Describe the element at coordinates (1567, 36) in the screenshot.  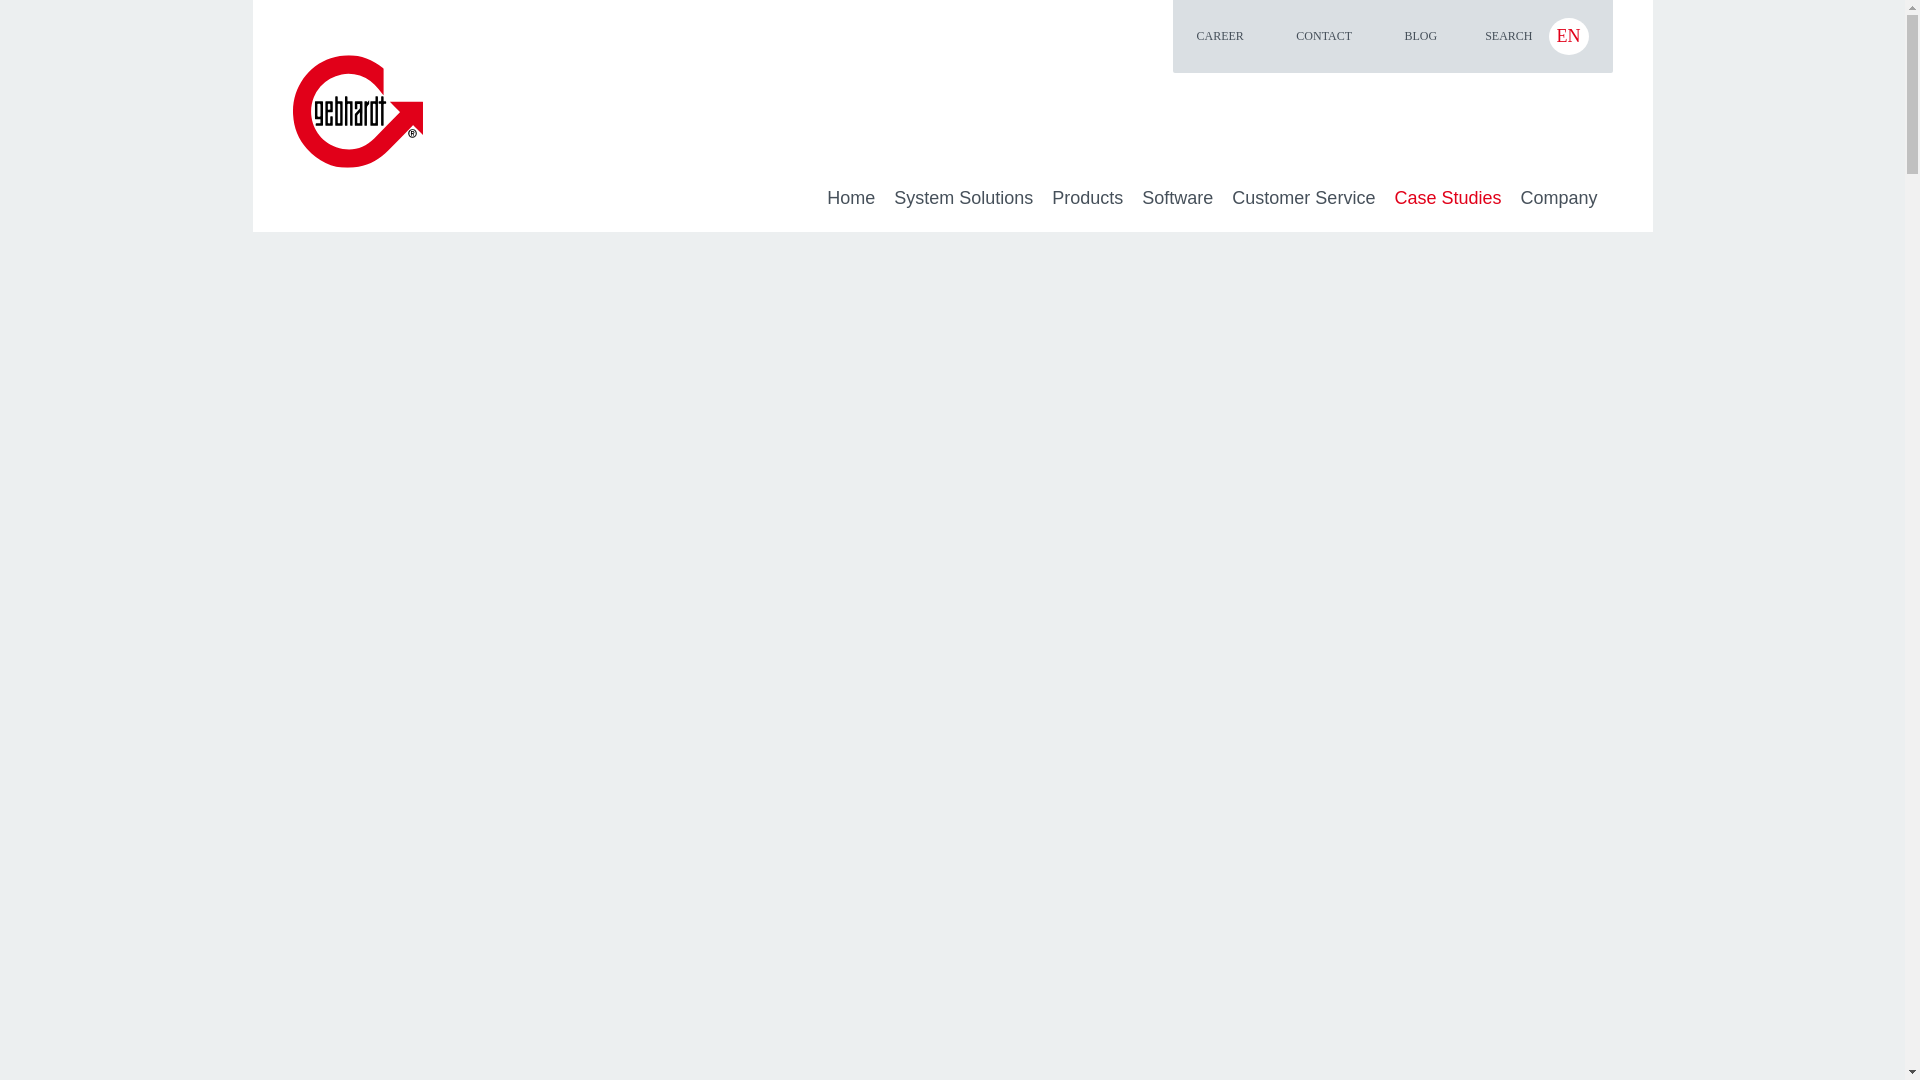
I see `EN` at that location.